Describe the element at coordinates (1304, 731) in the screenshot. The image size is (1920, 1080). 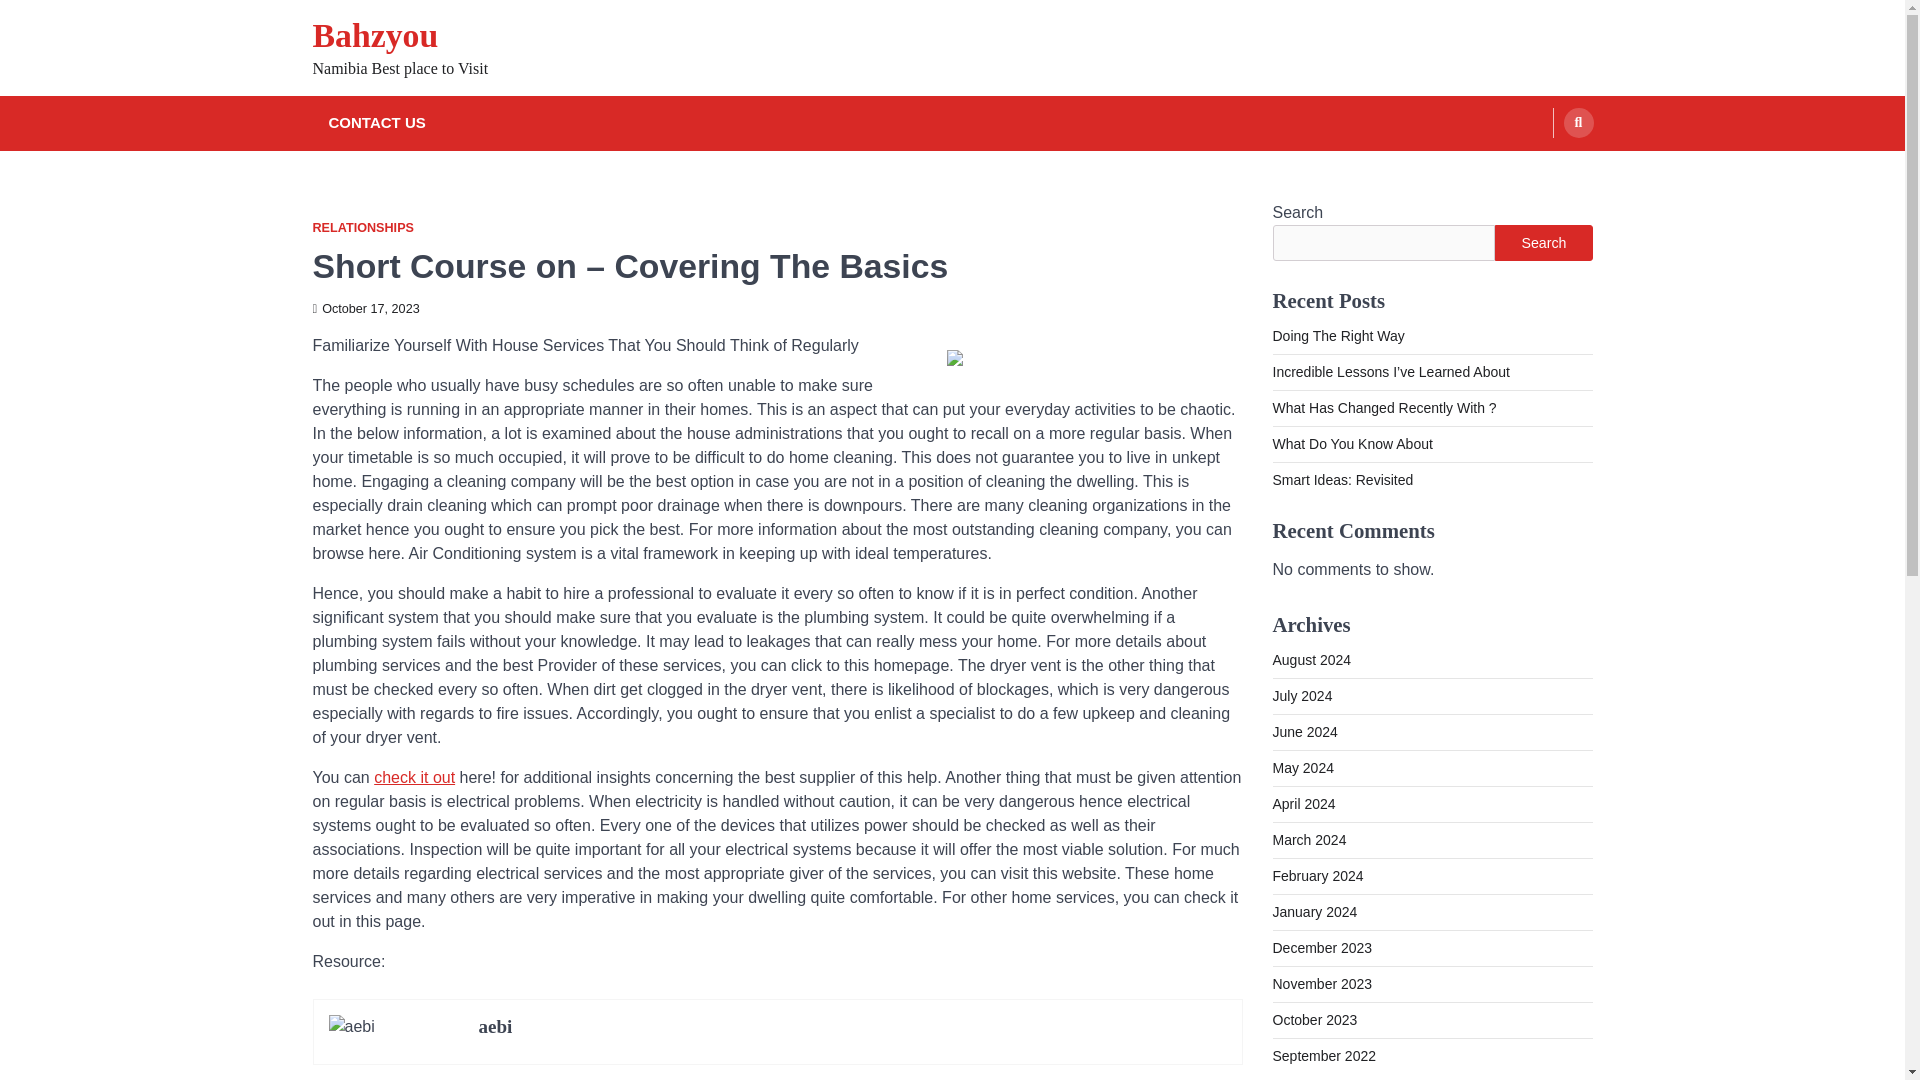
I see `June 2024` at that location.